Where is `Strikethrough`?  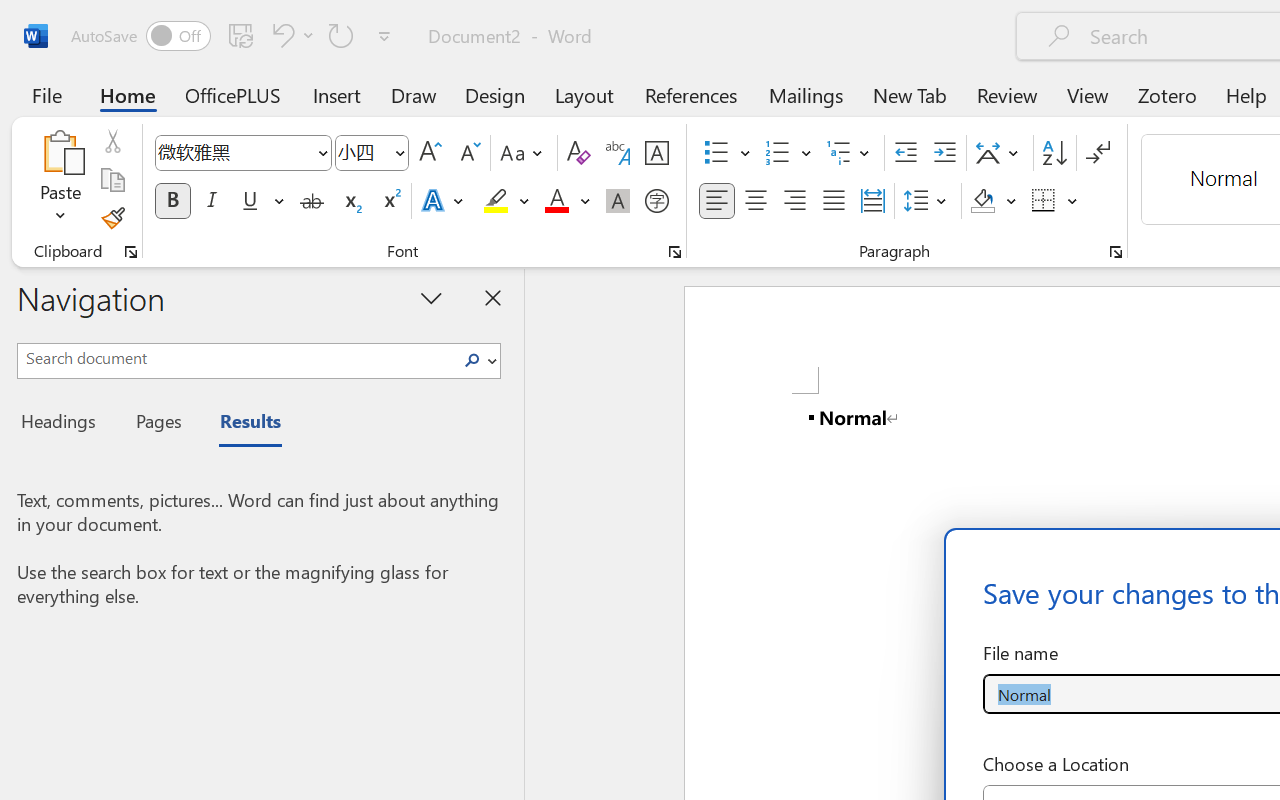
Strikethrough is located at coordinates (312, 201).